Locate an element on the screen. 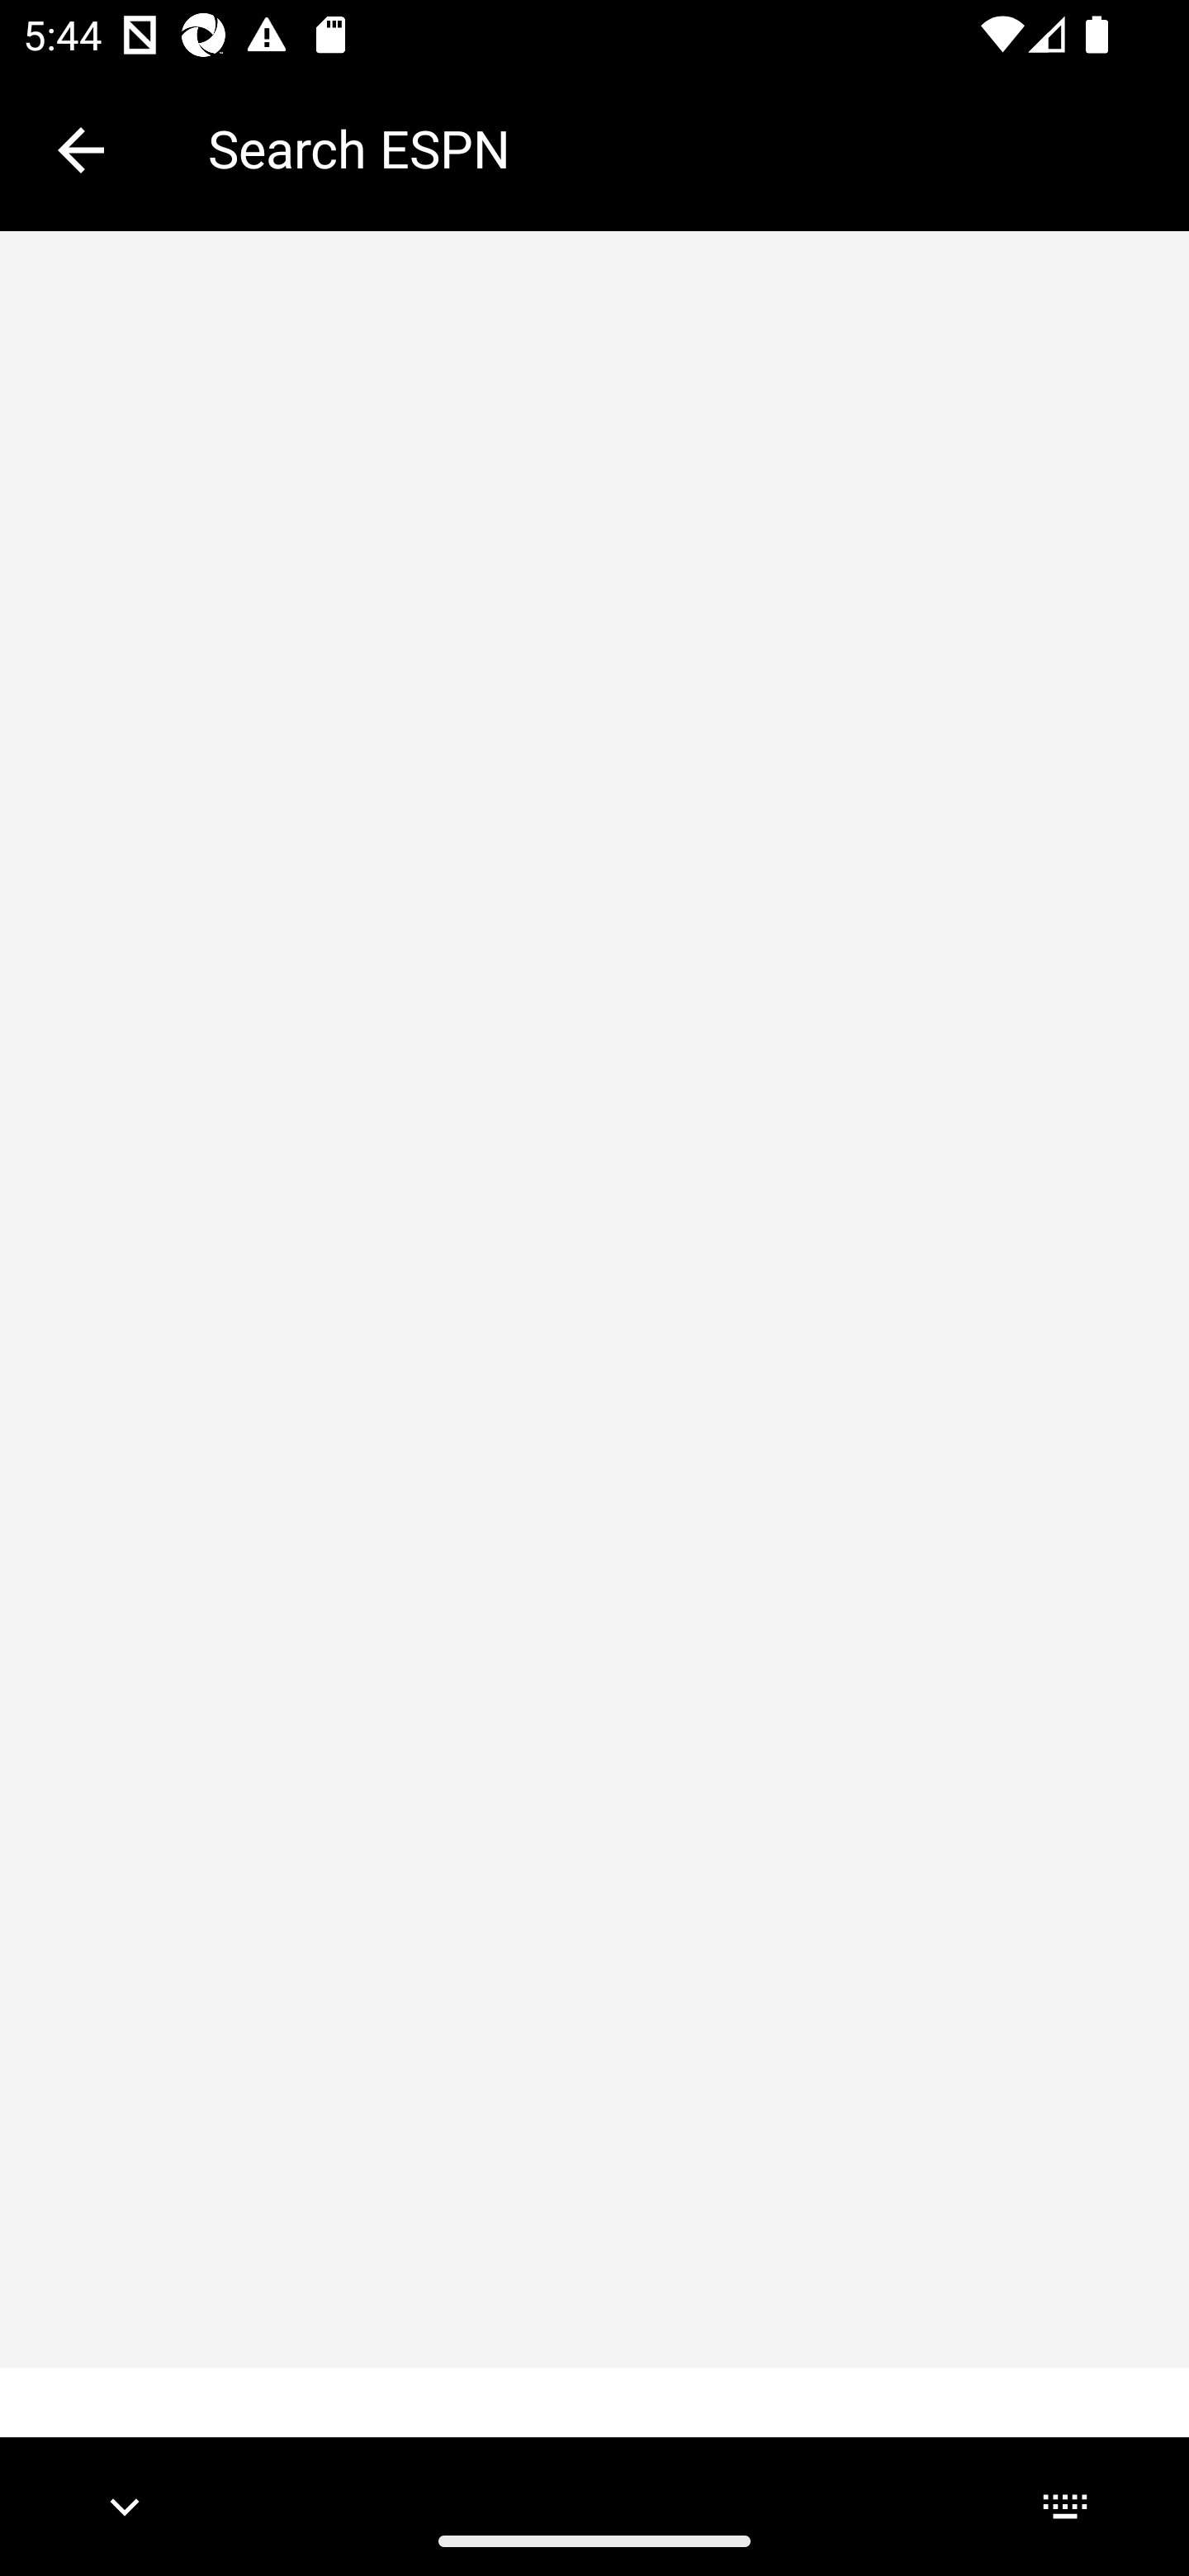 The image size is (1189, 2576). Search ESPN is located at coordinates (675, 149).